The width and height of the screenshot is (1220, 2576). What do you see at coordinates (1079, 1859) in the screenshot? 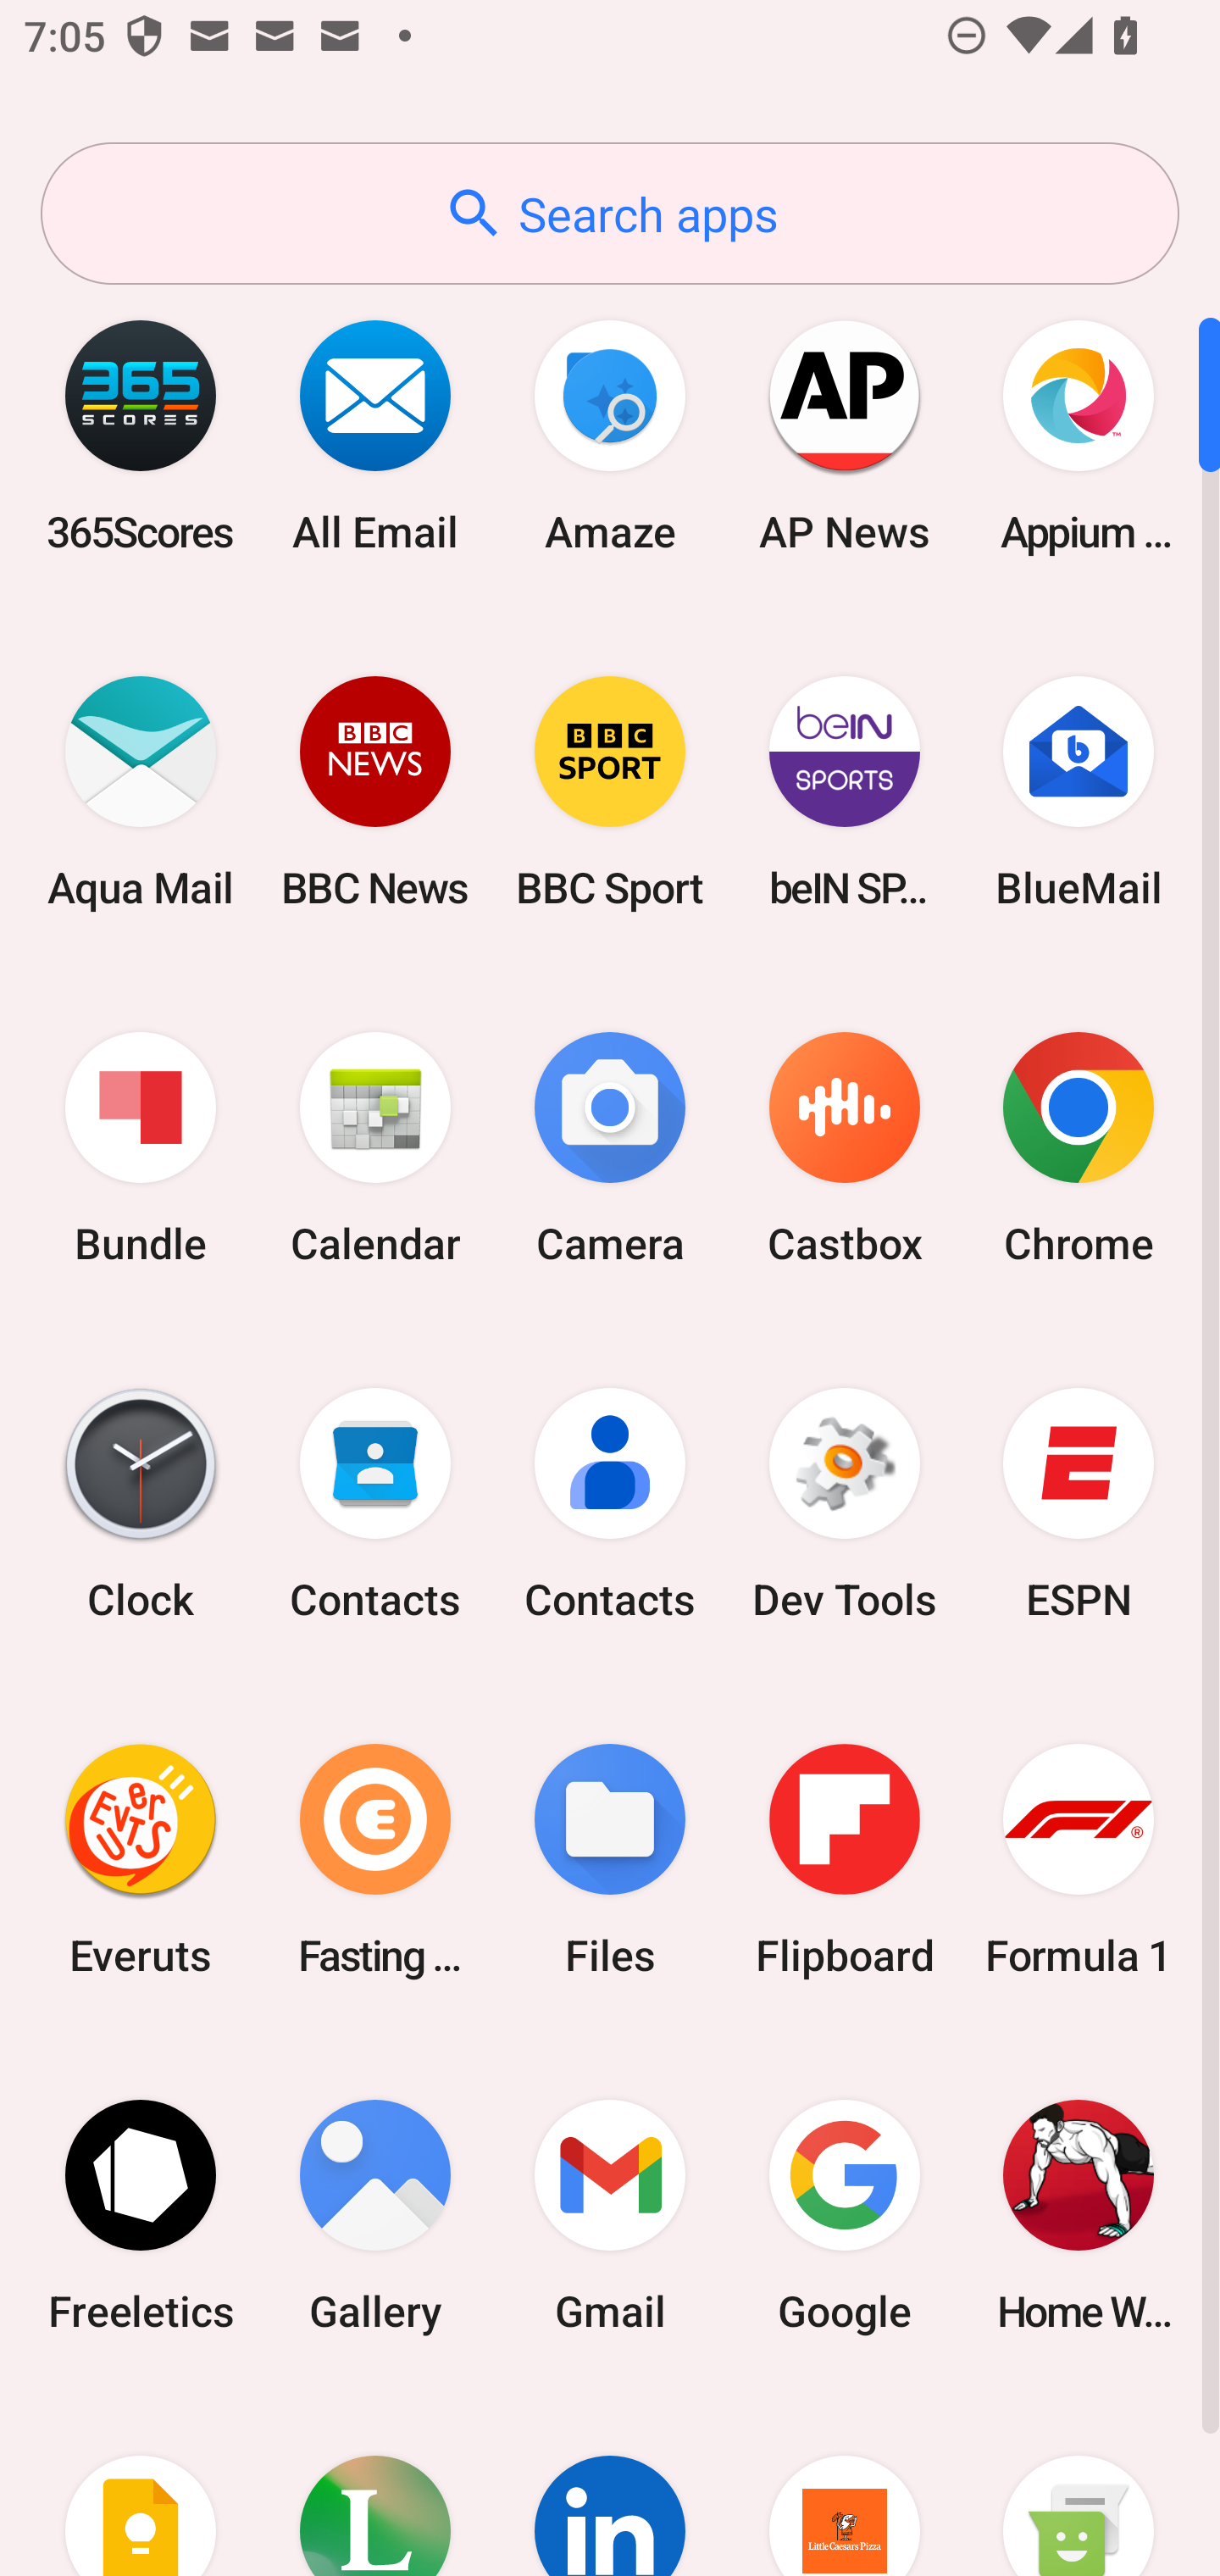
I see `Formula 1` at bounding box center [1079, 1859].